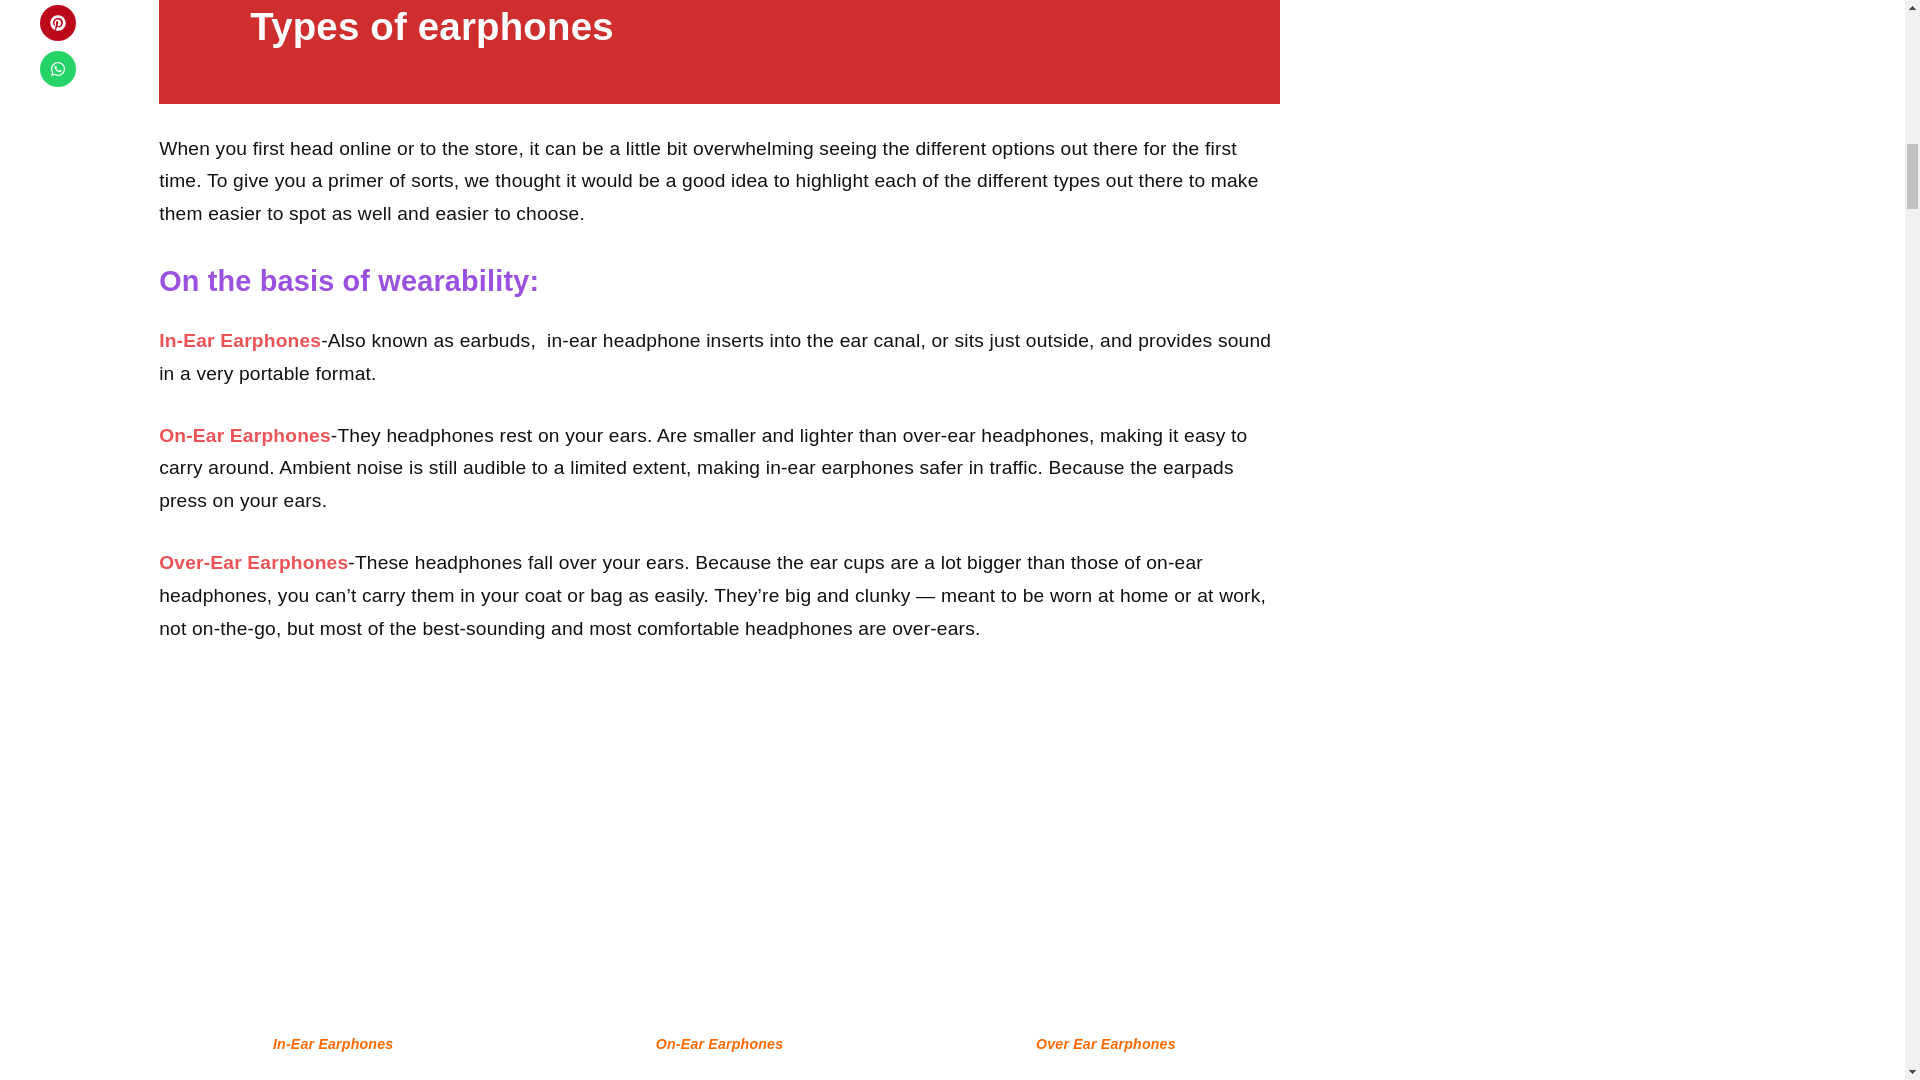  What do you see at coordinates (720, 848) in the screenshot?
I see `Best Selling and Top Trending WIRELESS HEADPHONES 2` at bounding box center [720, 848].